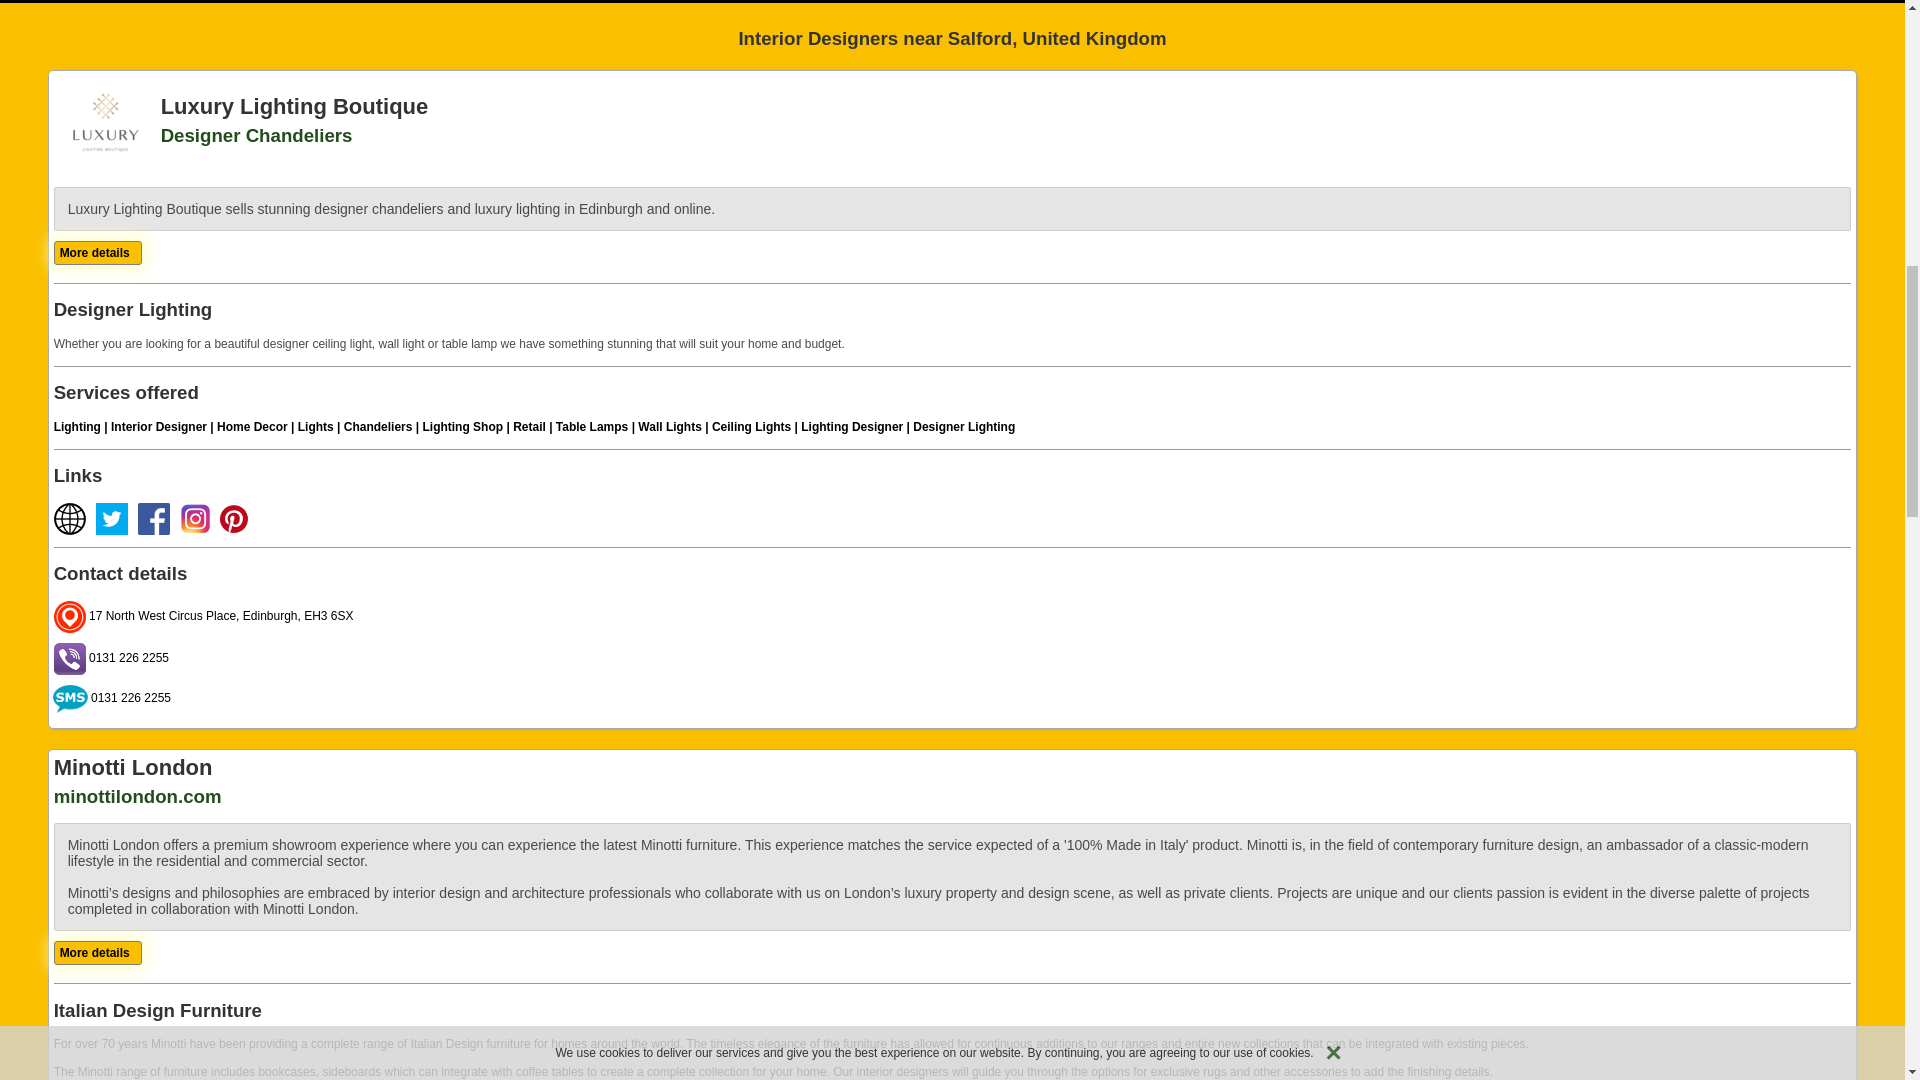 The width and height of the screenshot is (1920, 1080). I want to click on More details, so click(94, 253).